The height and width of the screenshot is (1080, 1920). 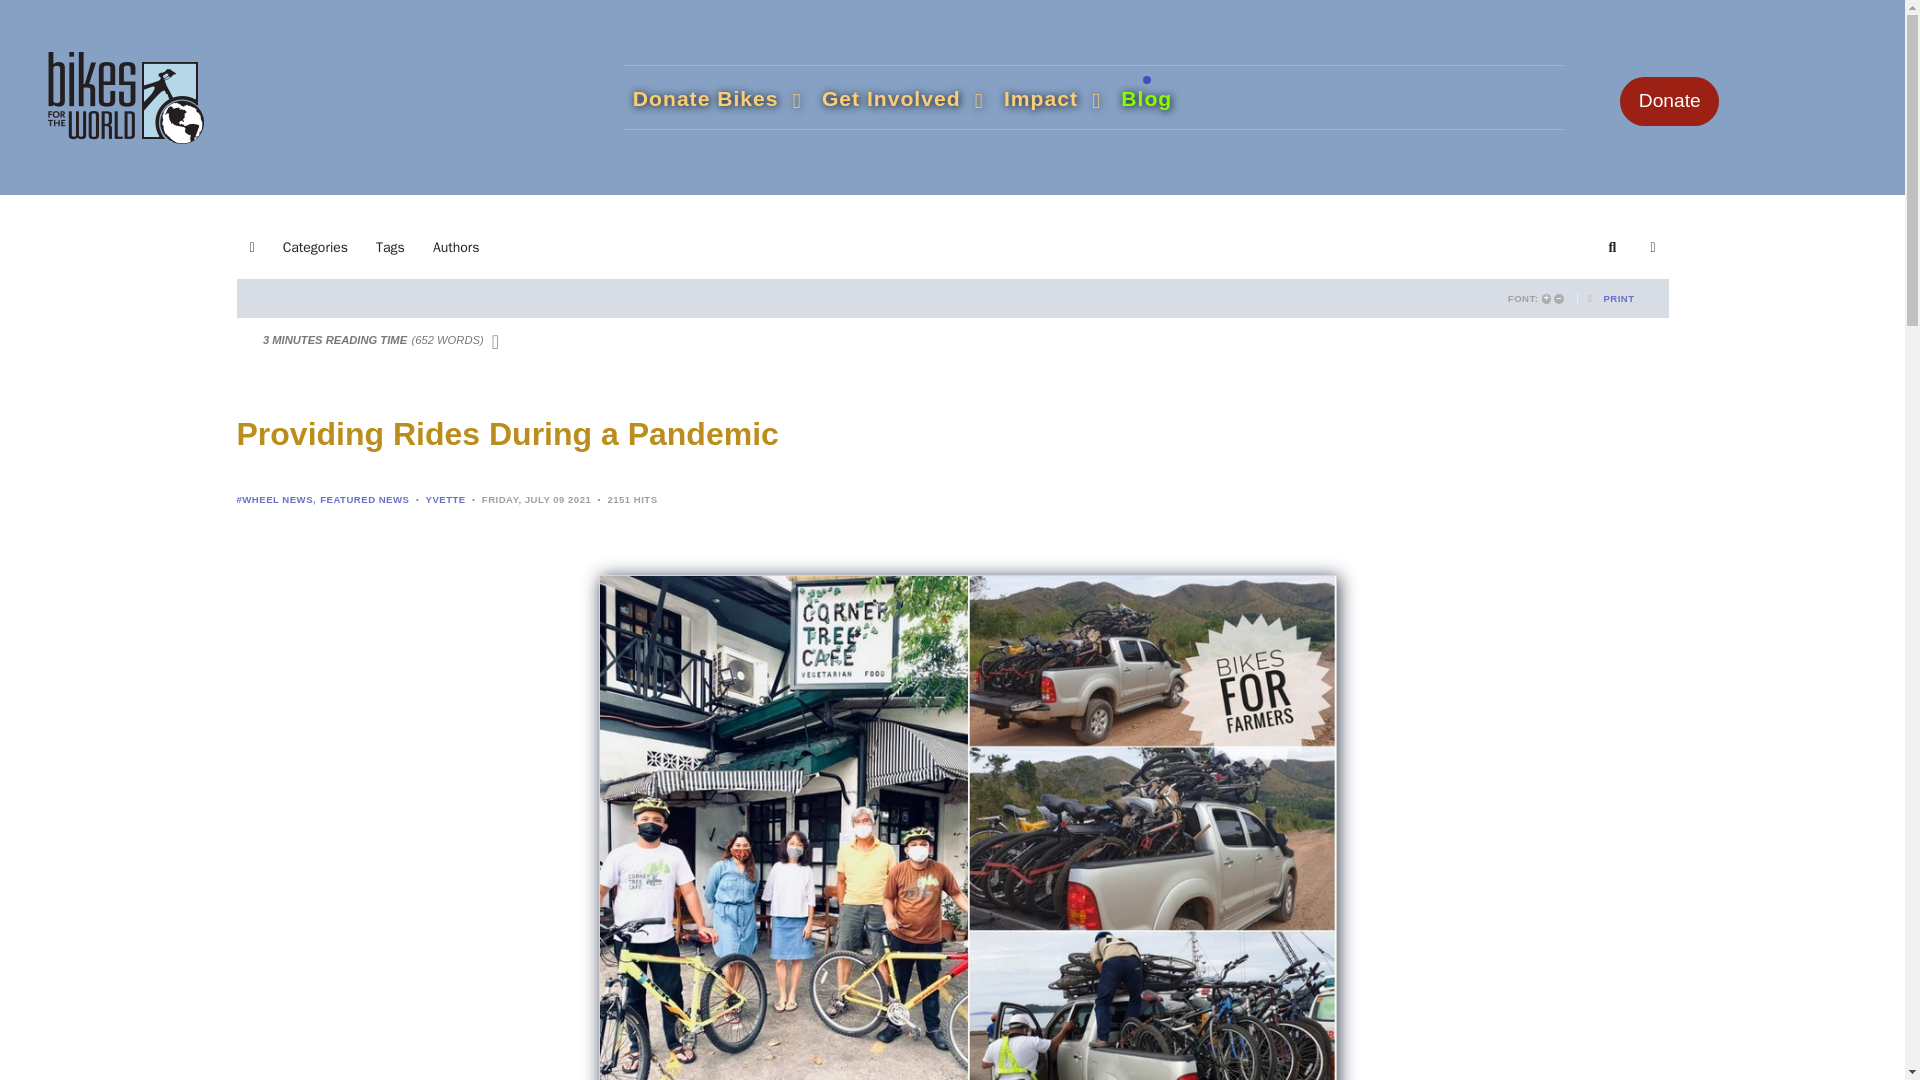 What do you see at coordinates (903, 98) in the screenshot?
I see `Get Involved` at bounding box center [903, 98].